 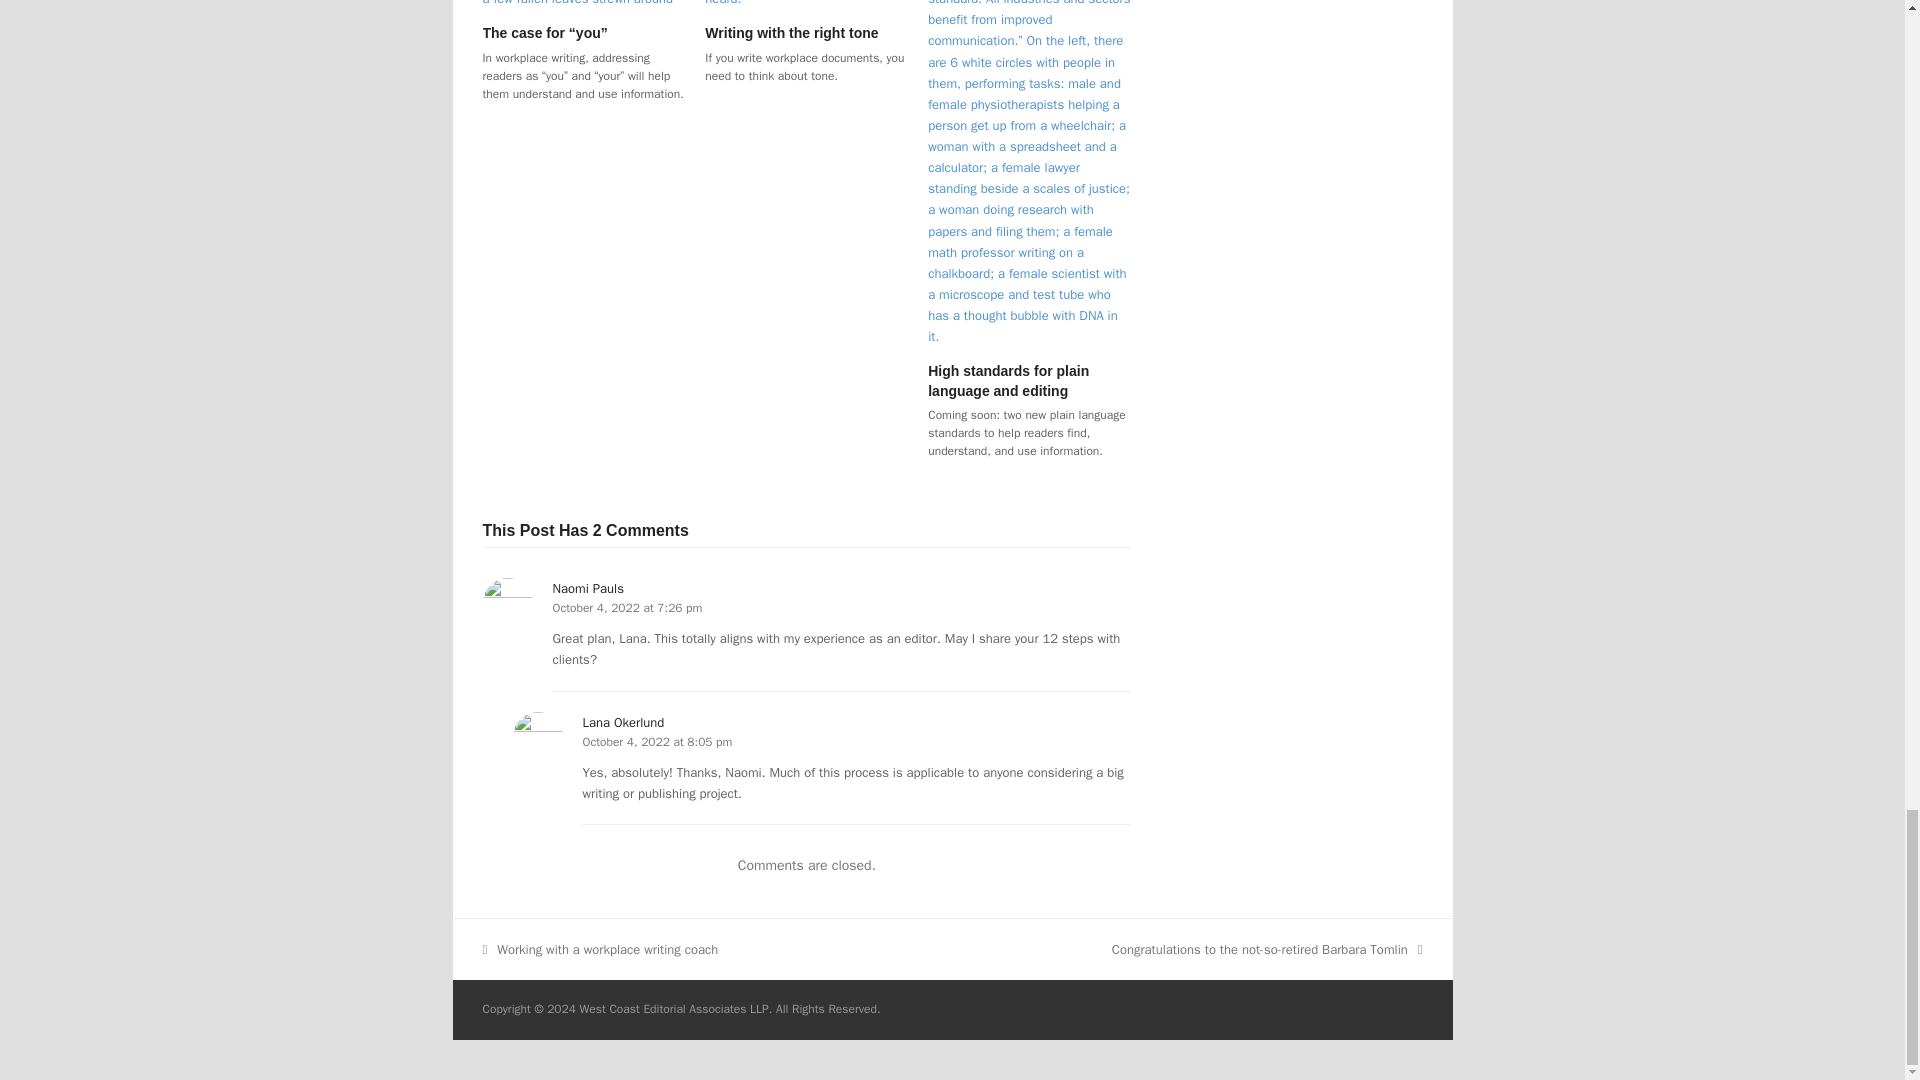 I want to click on High standards for plain language and editing, so click(x=1028, y=146).